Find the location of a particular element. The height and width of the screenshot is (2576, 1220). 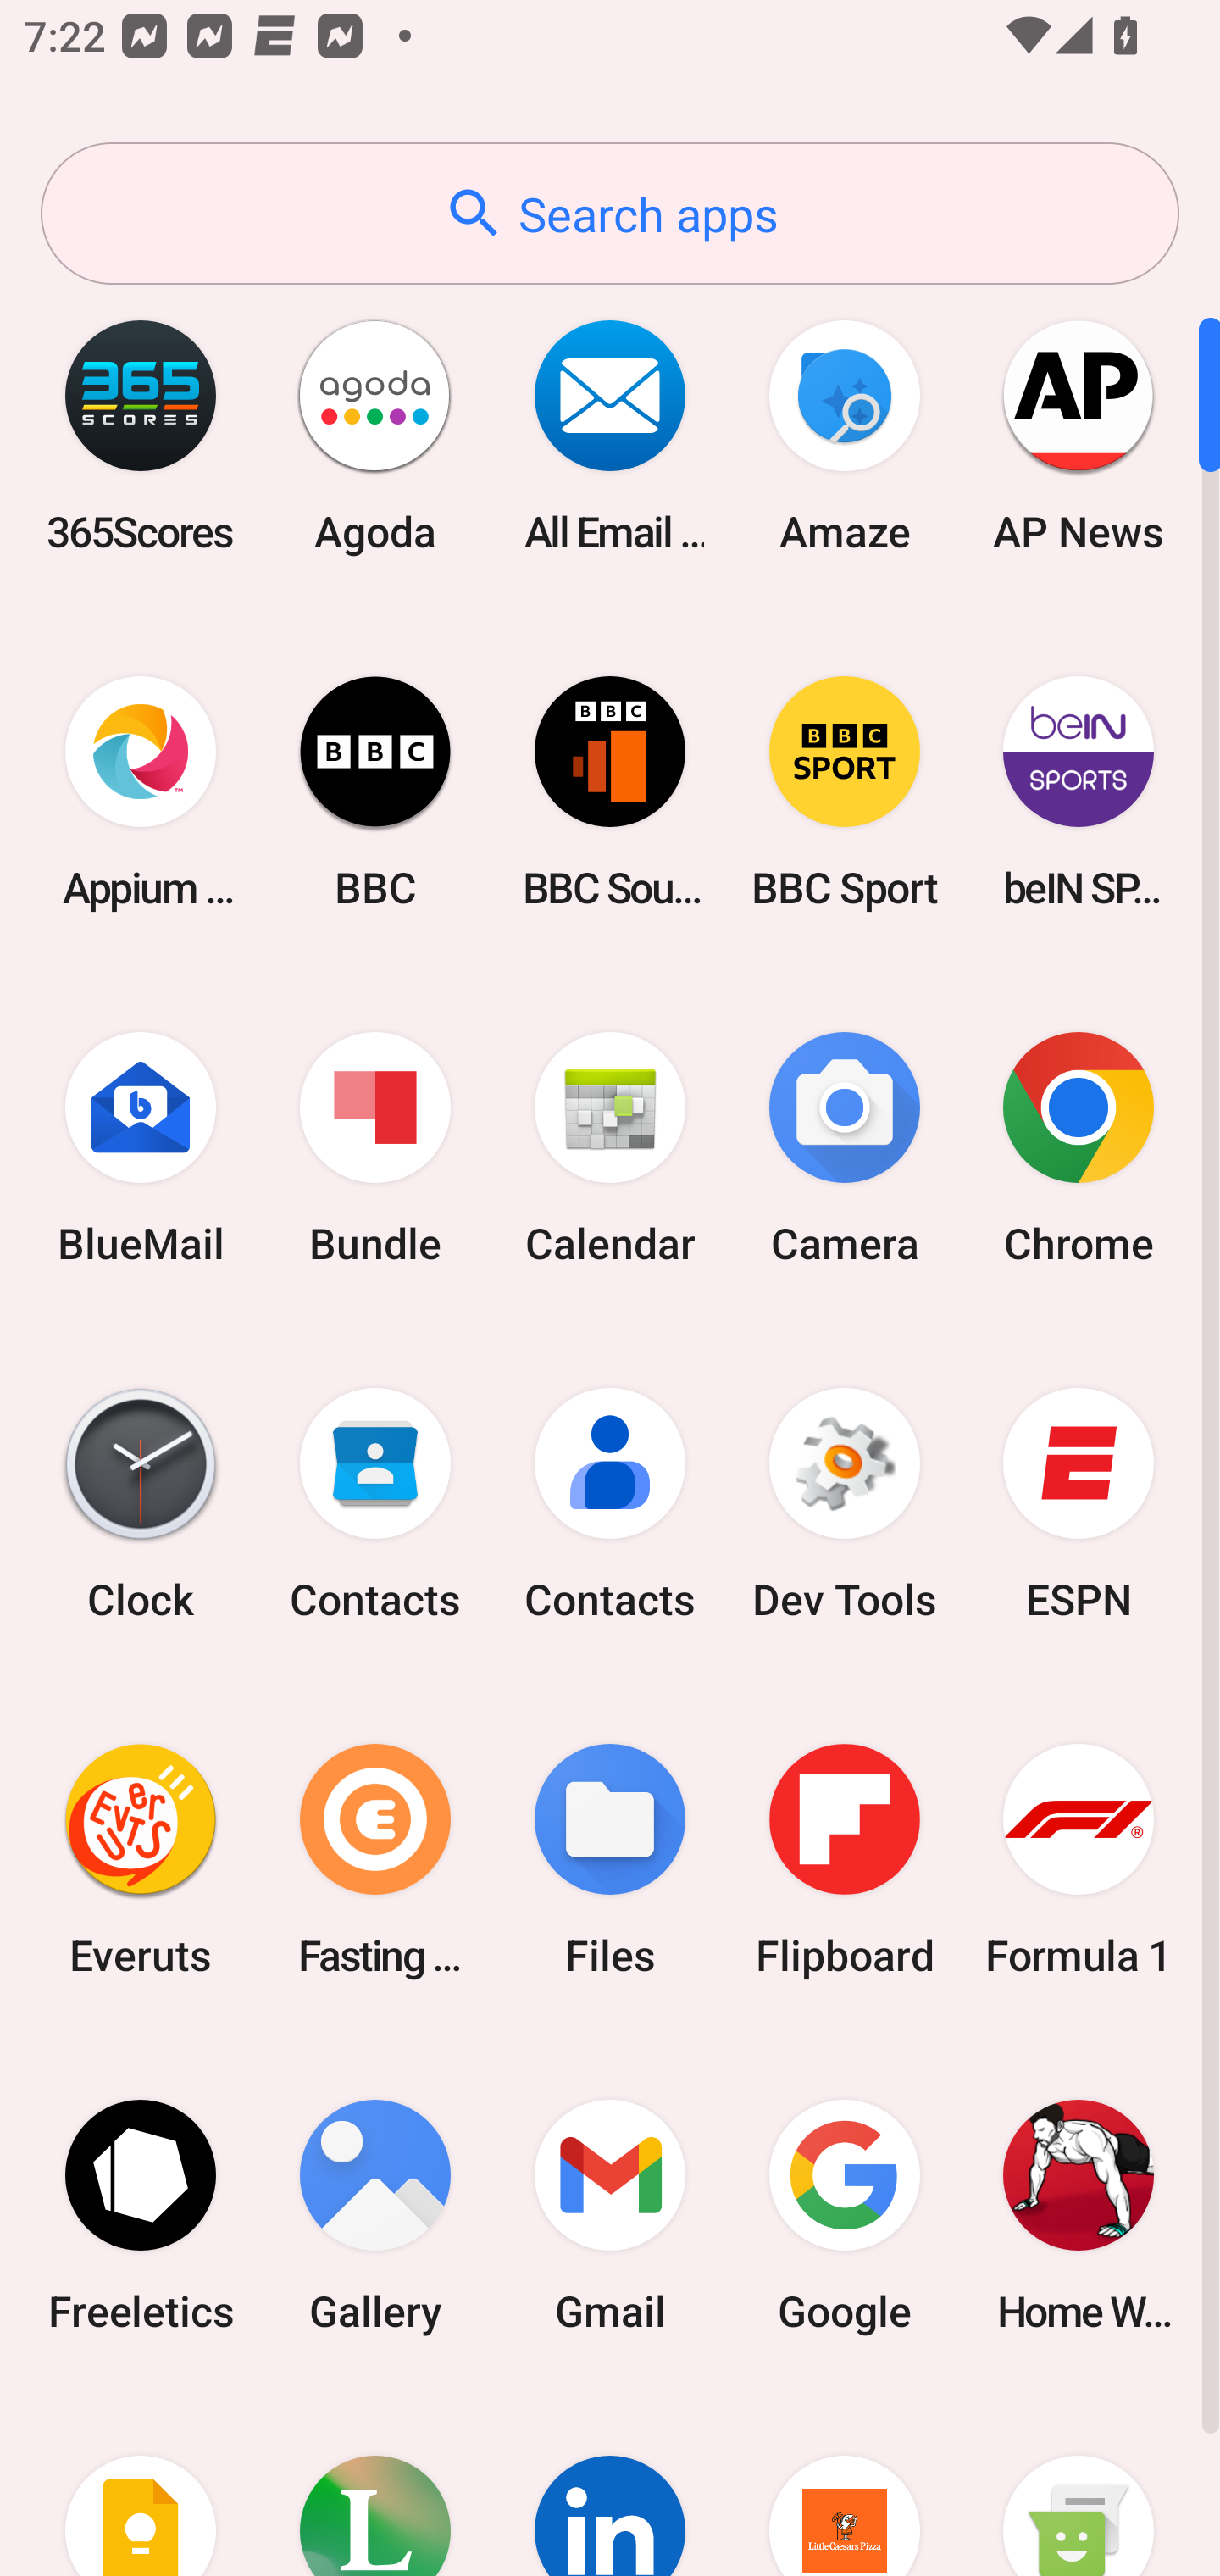

BBC Sounds is located at coordinates (610, 791).